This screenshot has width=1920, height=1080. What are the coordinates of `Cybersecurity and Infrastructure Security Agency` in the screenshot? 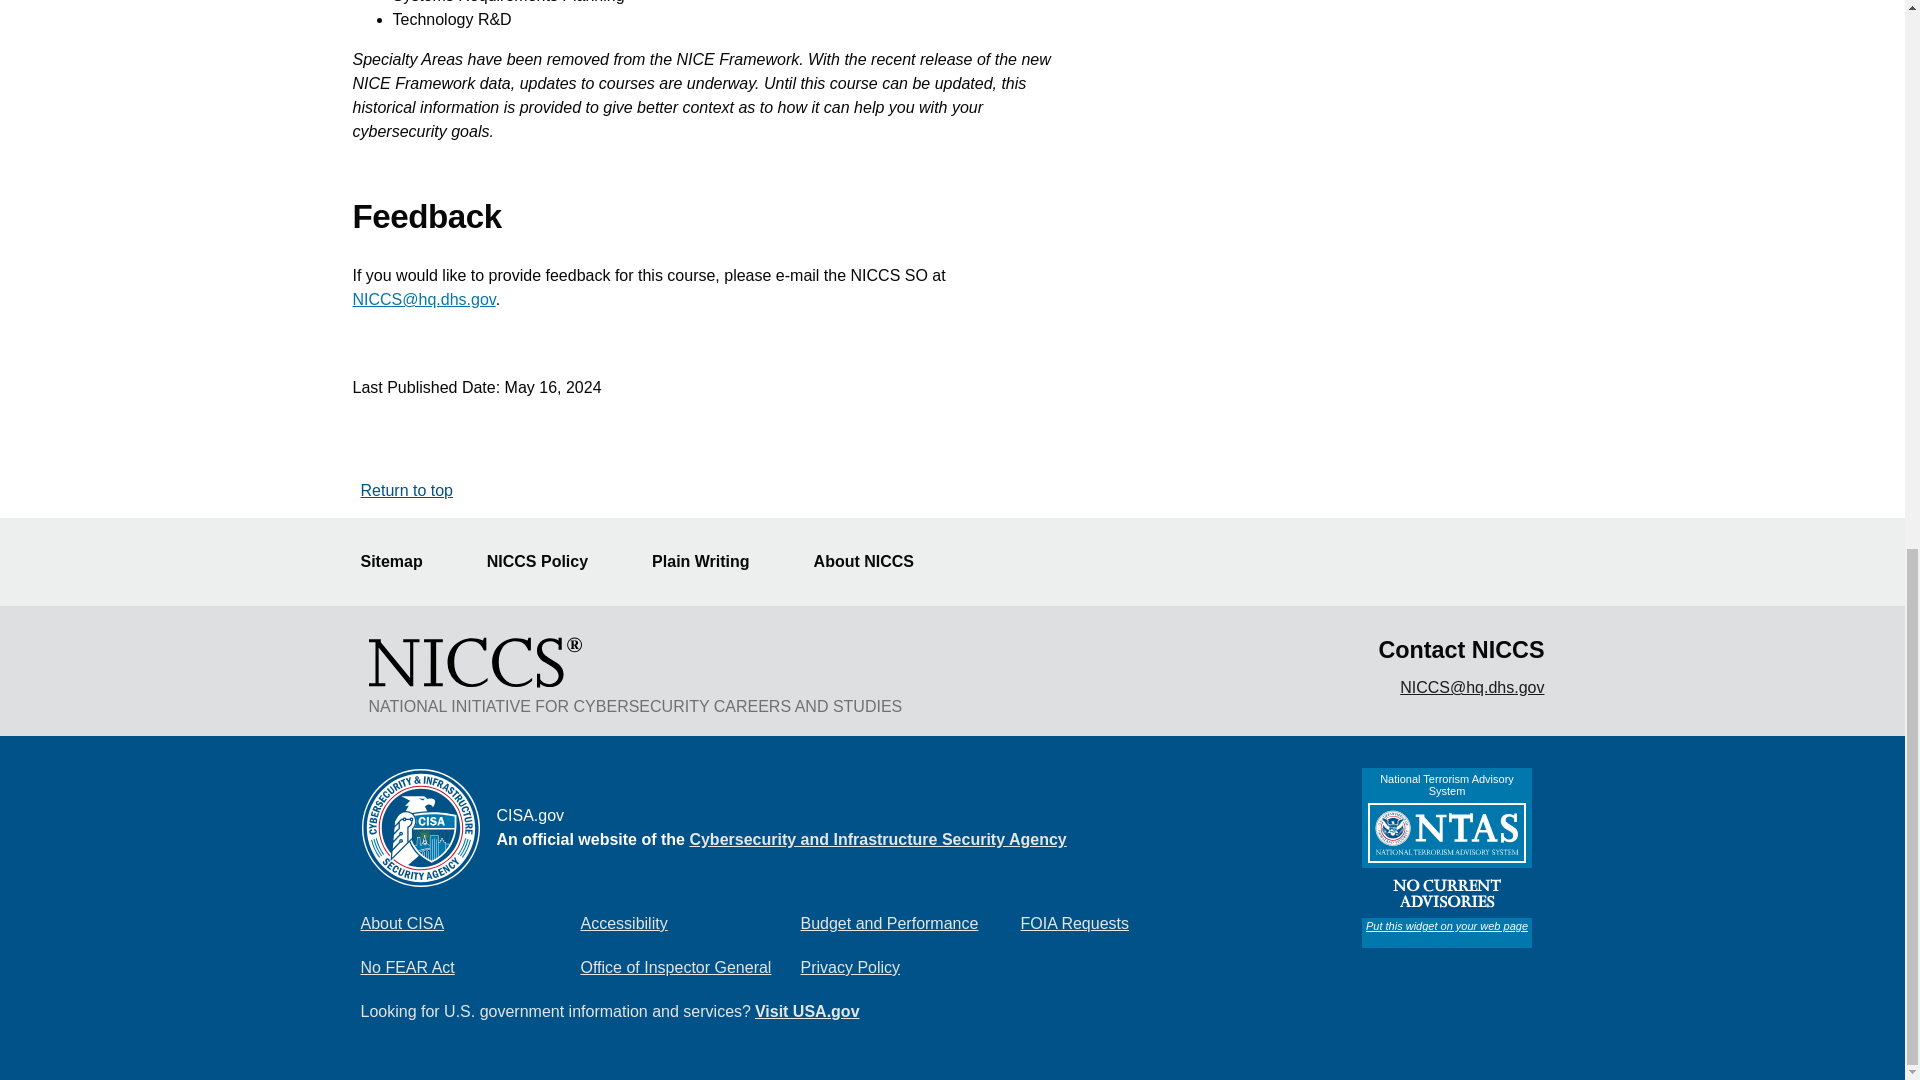 It's located at (877, 838).